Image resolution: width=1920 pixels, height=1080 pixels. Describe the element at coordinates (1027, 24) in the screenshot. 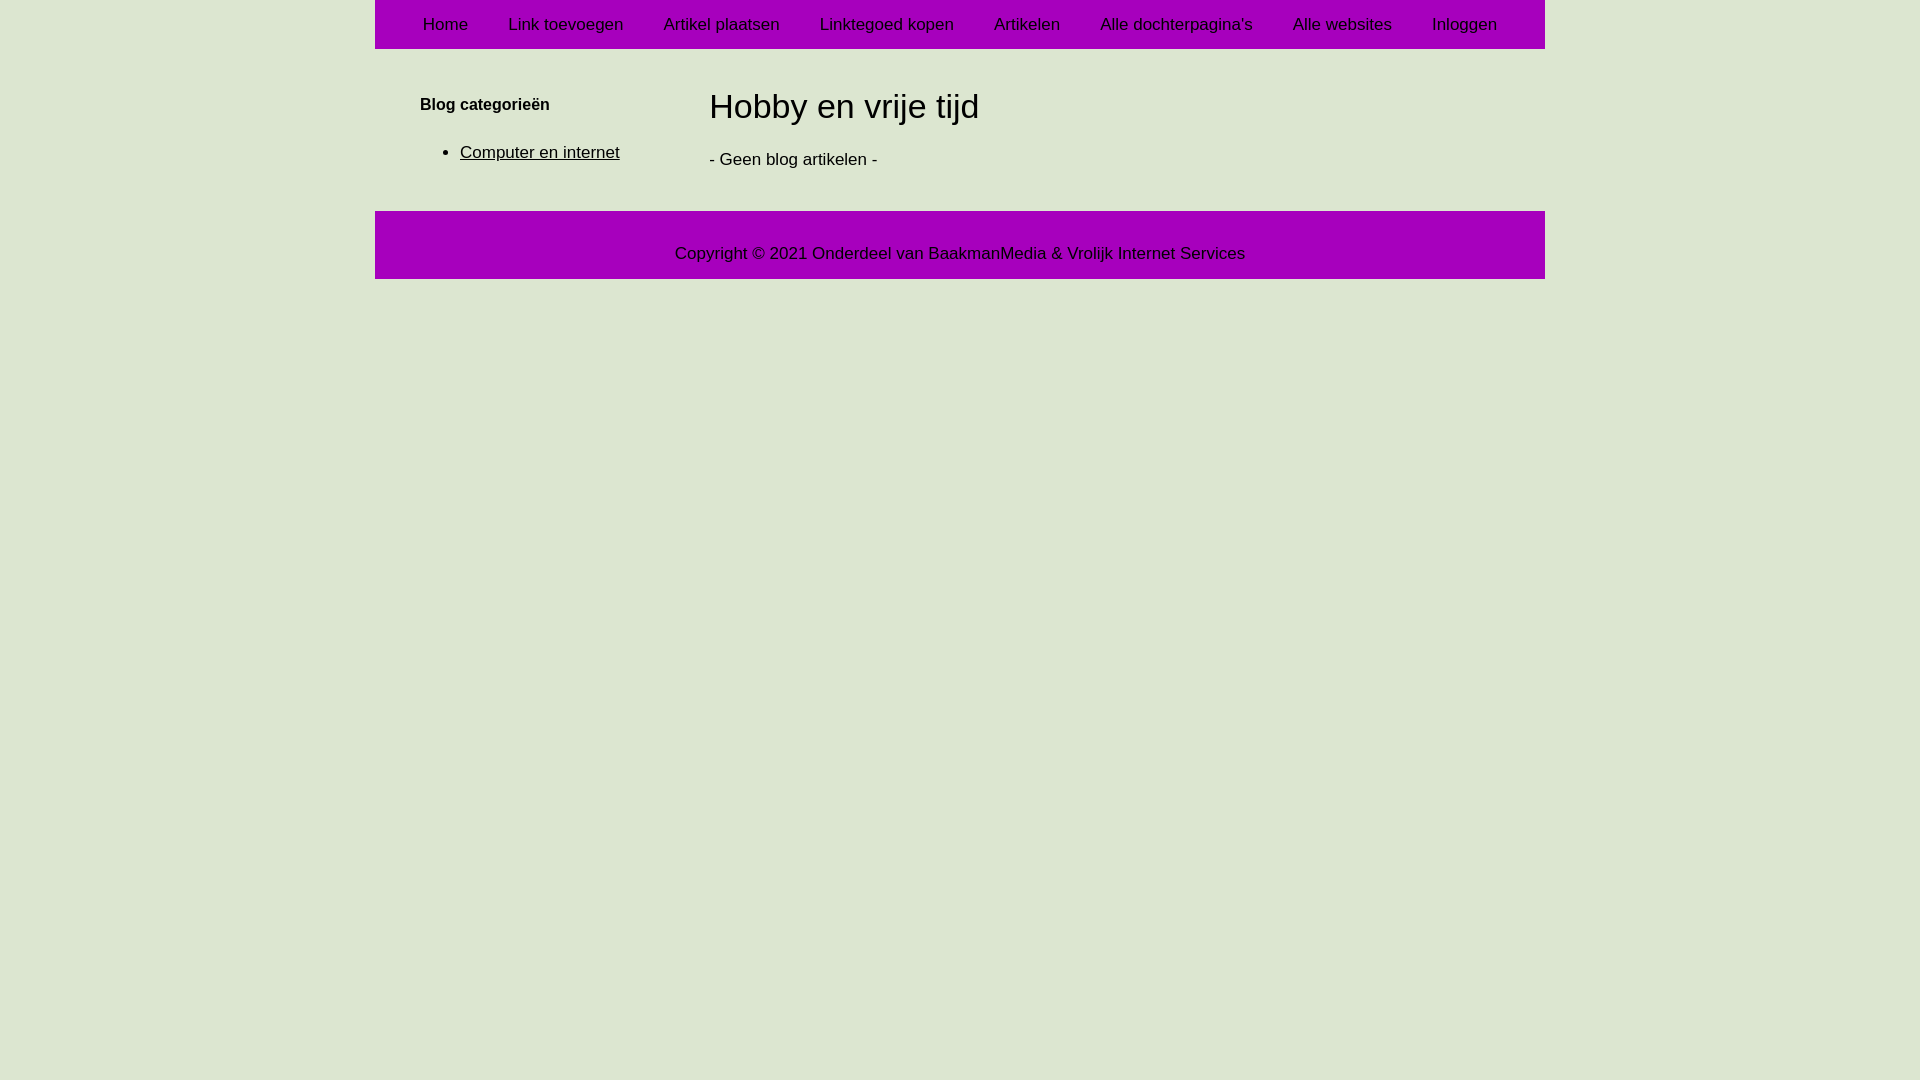

I see `Artikelen` at that location.